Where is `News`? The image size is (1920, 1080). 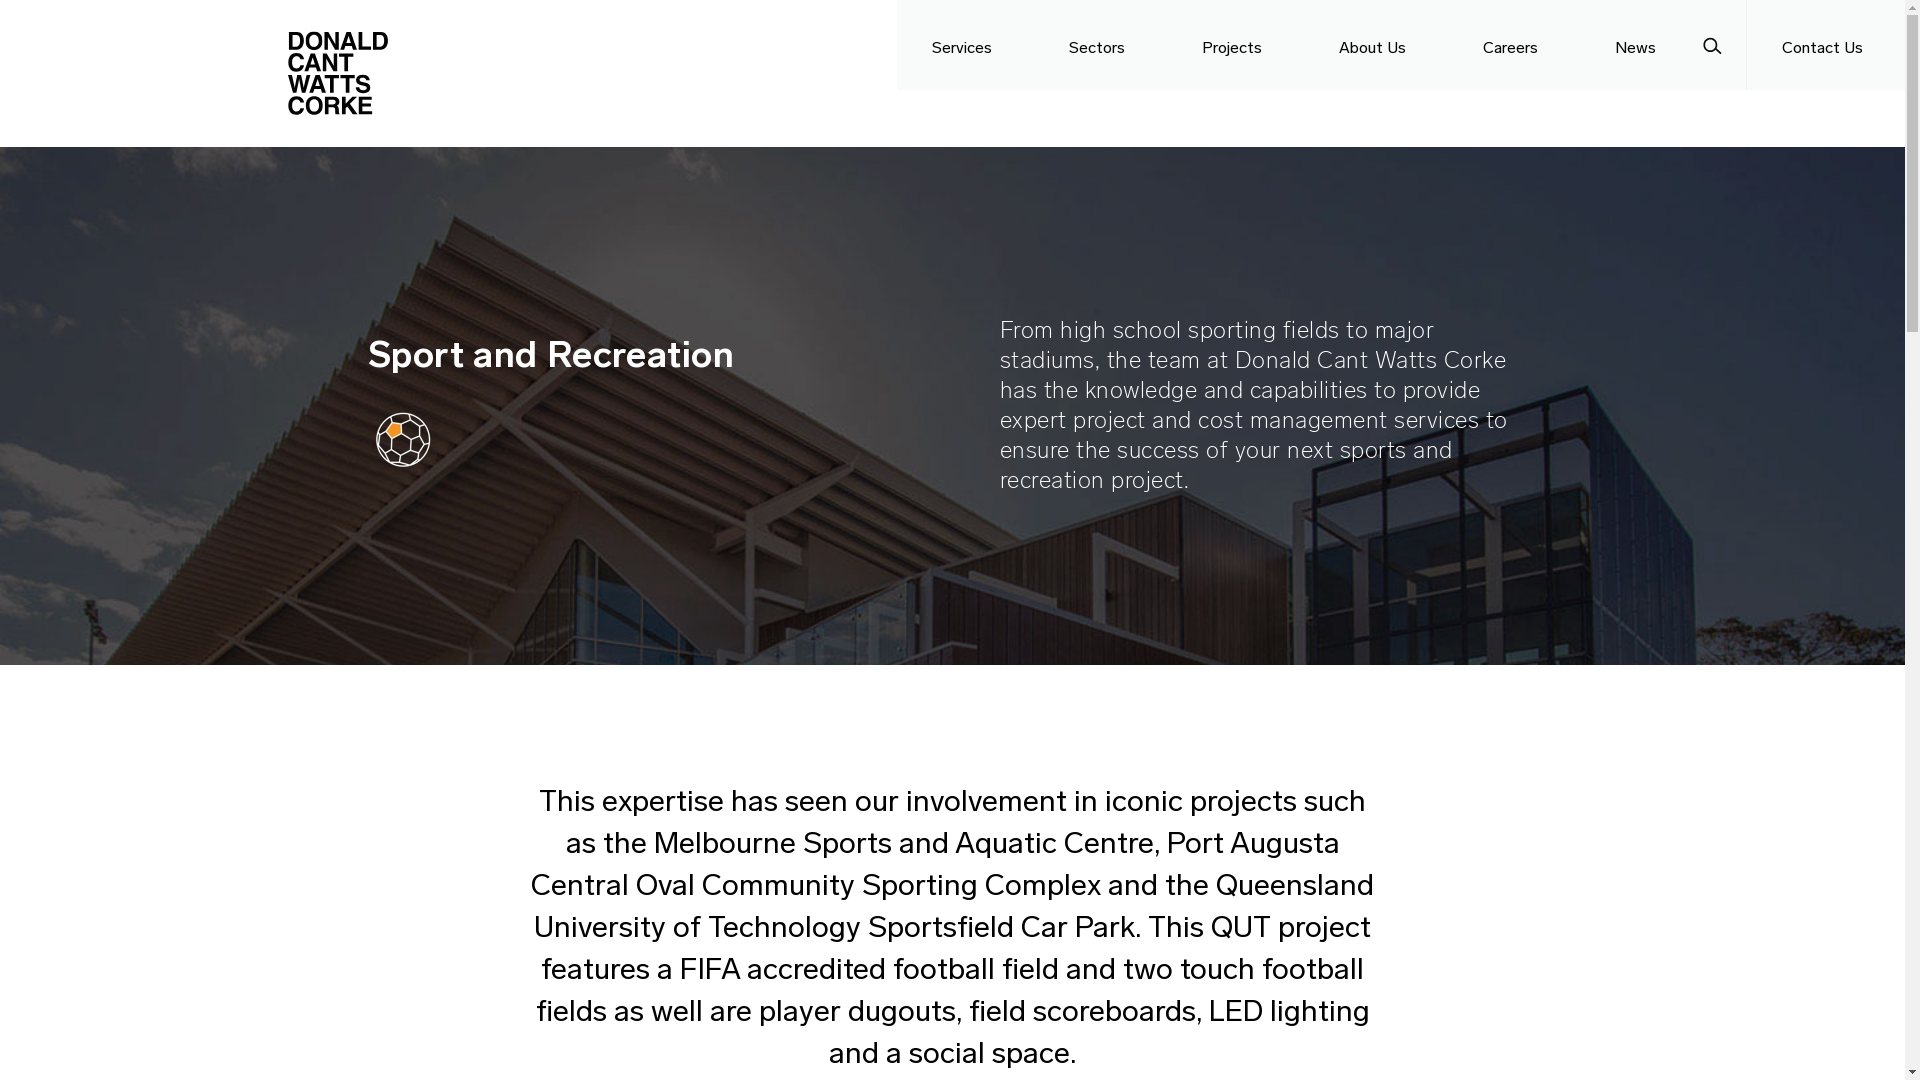
News is located at coordinates (1638, 45).